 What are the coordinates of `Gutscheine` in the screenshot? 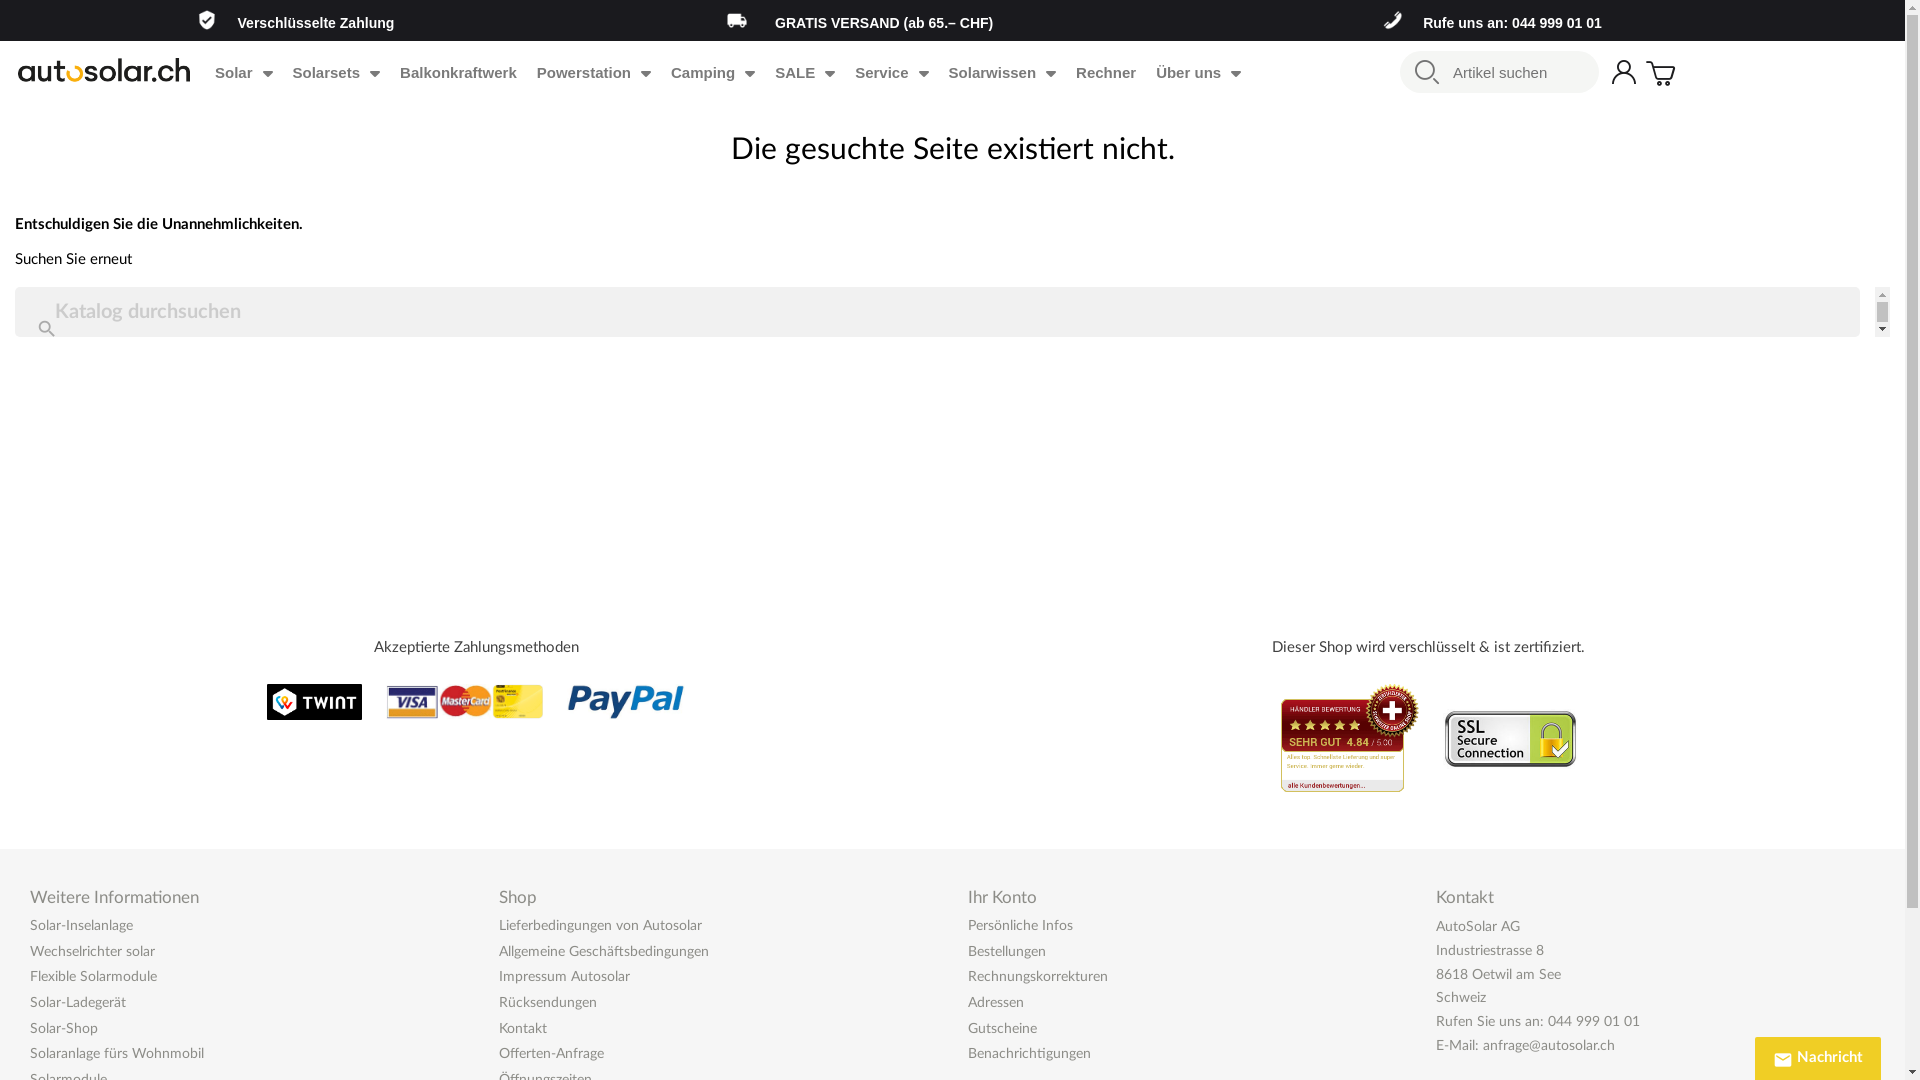 It's located at (1002, 1029).